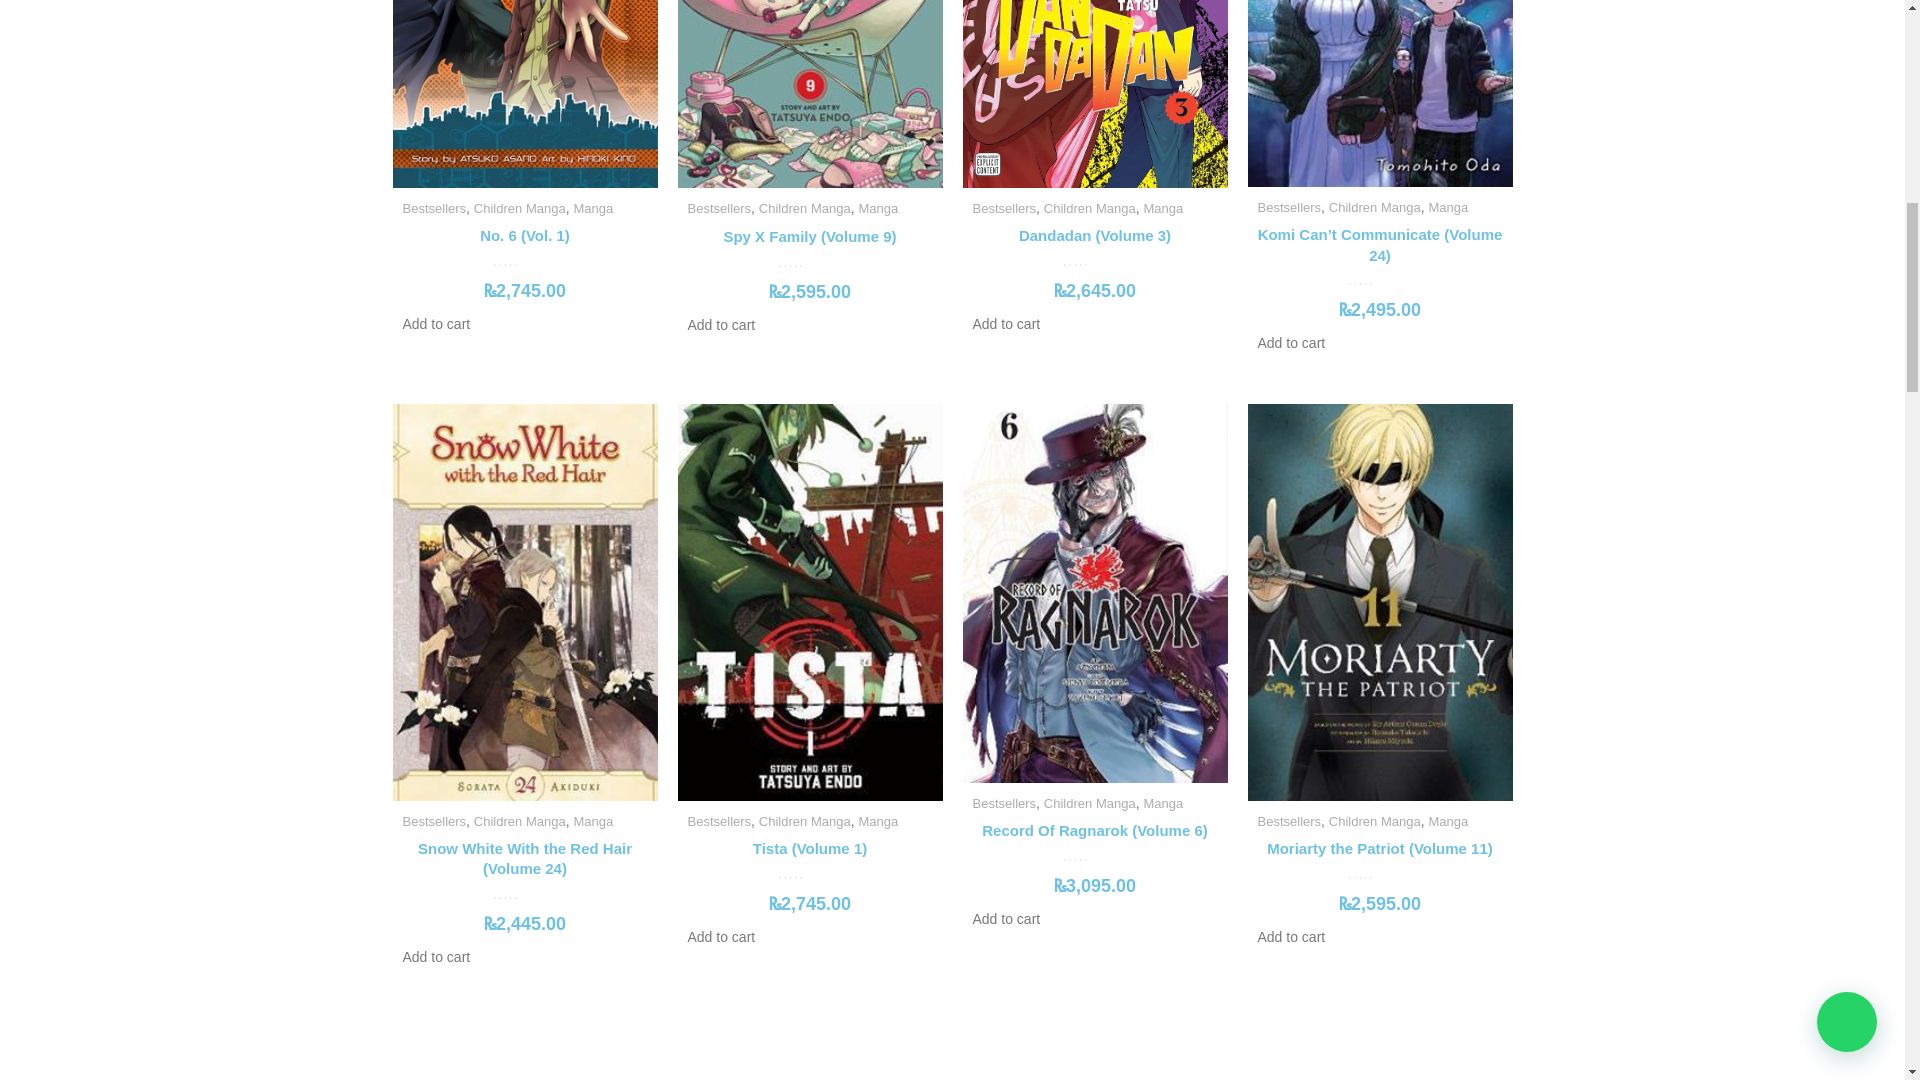  Describe the element at coordinates (592, 208) in the screenshot. I see `Manga` at that location.